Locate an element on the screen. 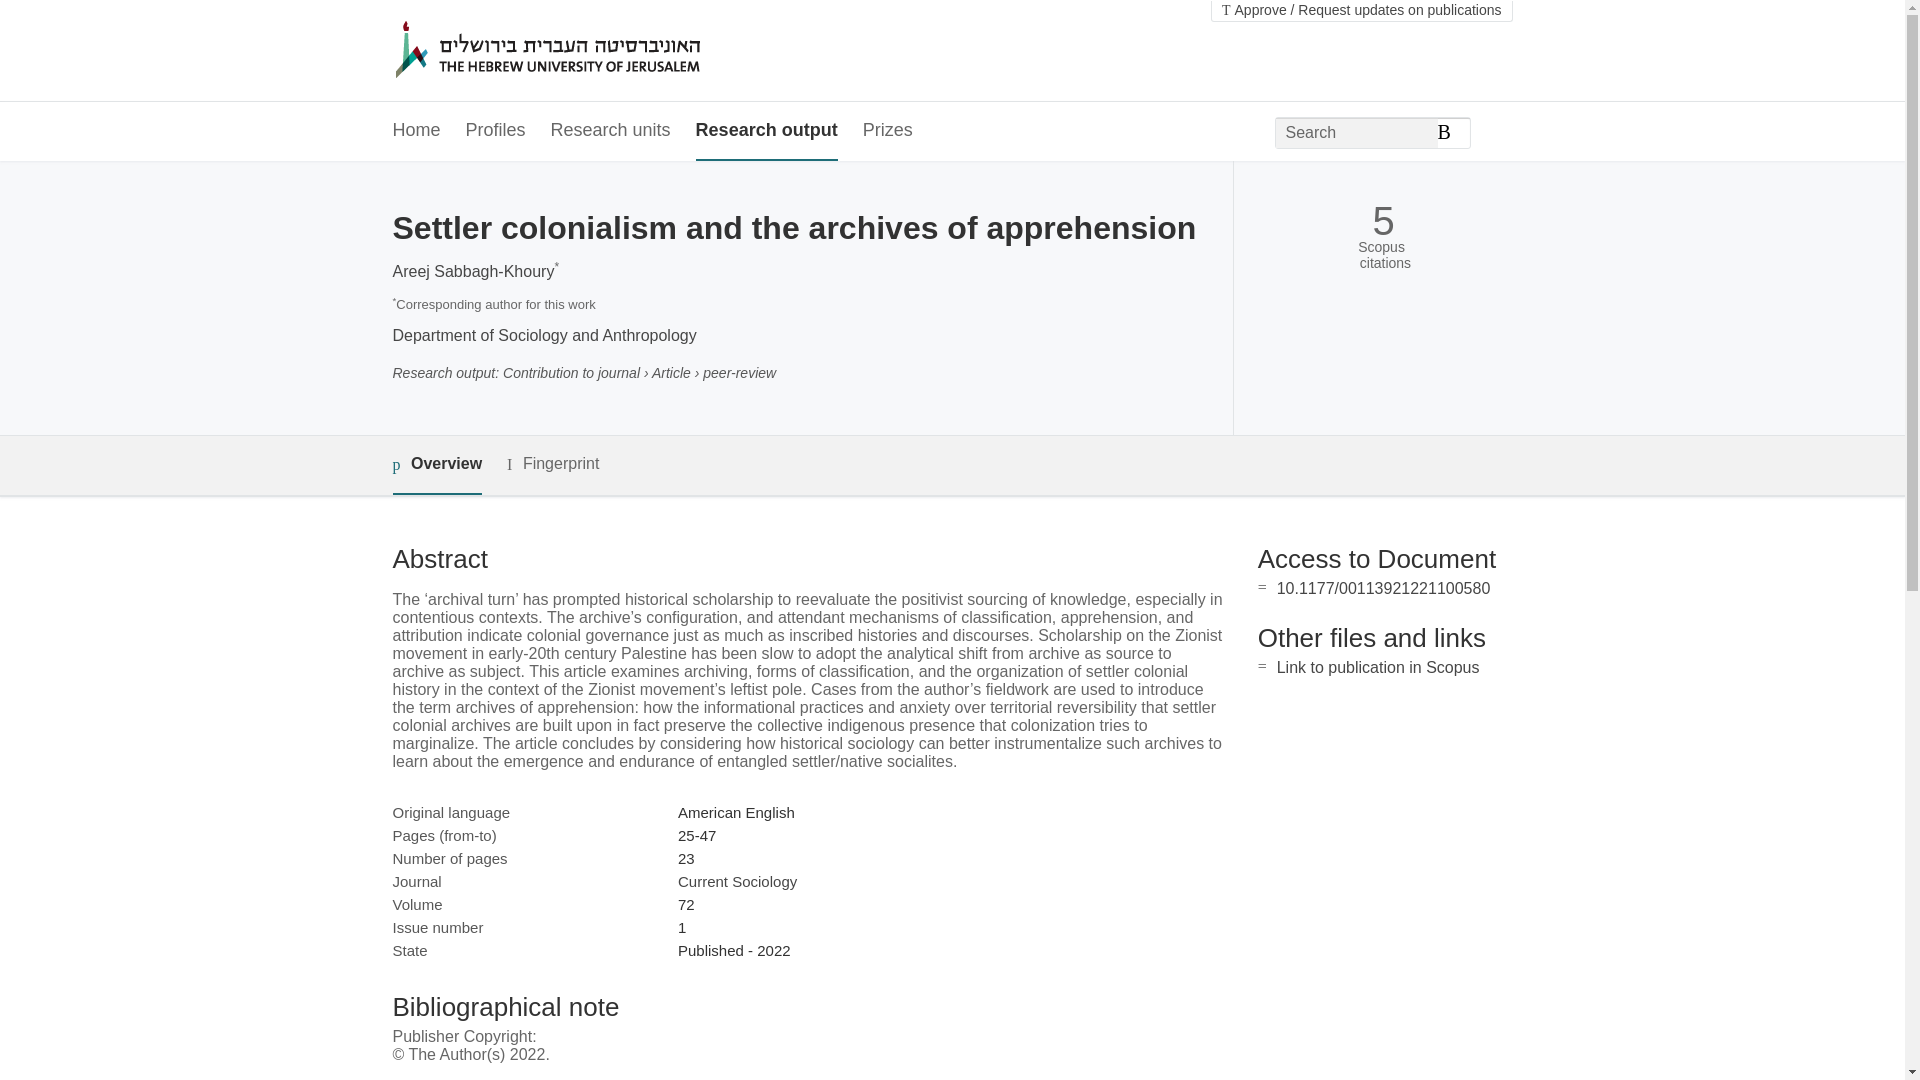  Fingerprint is located at coordinates (552, 464).